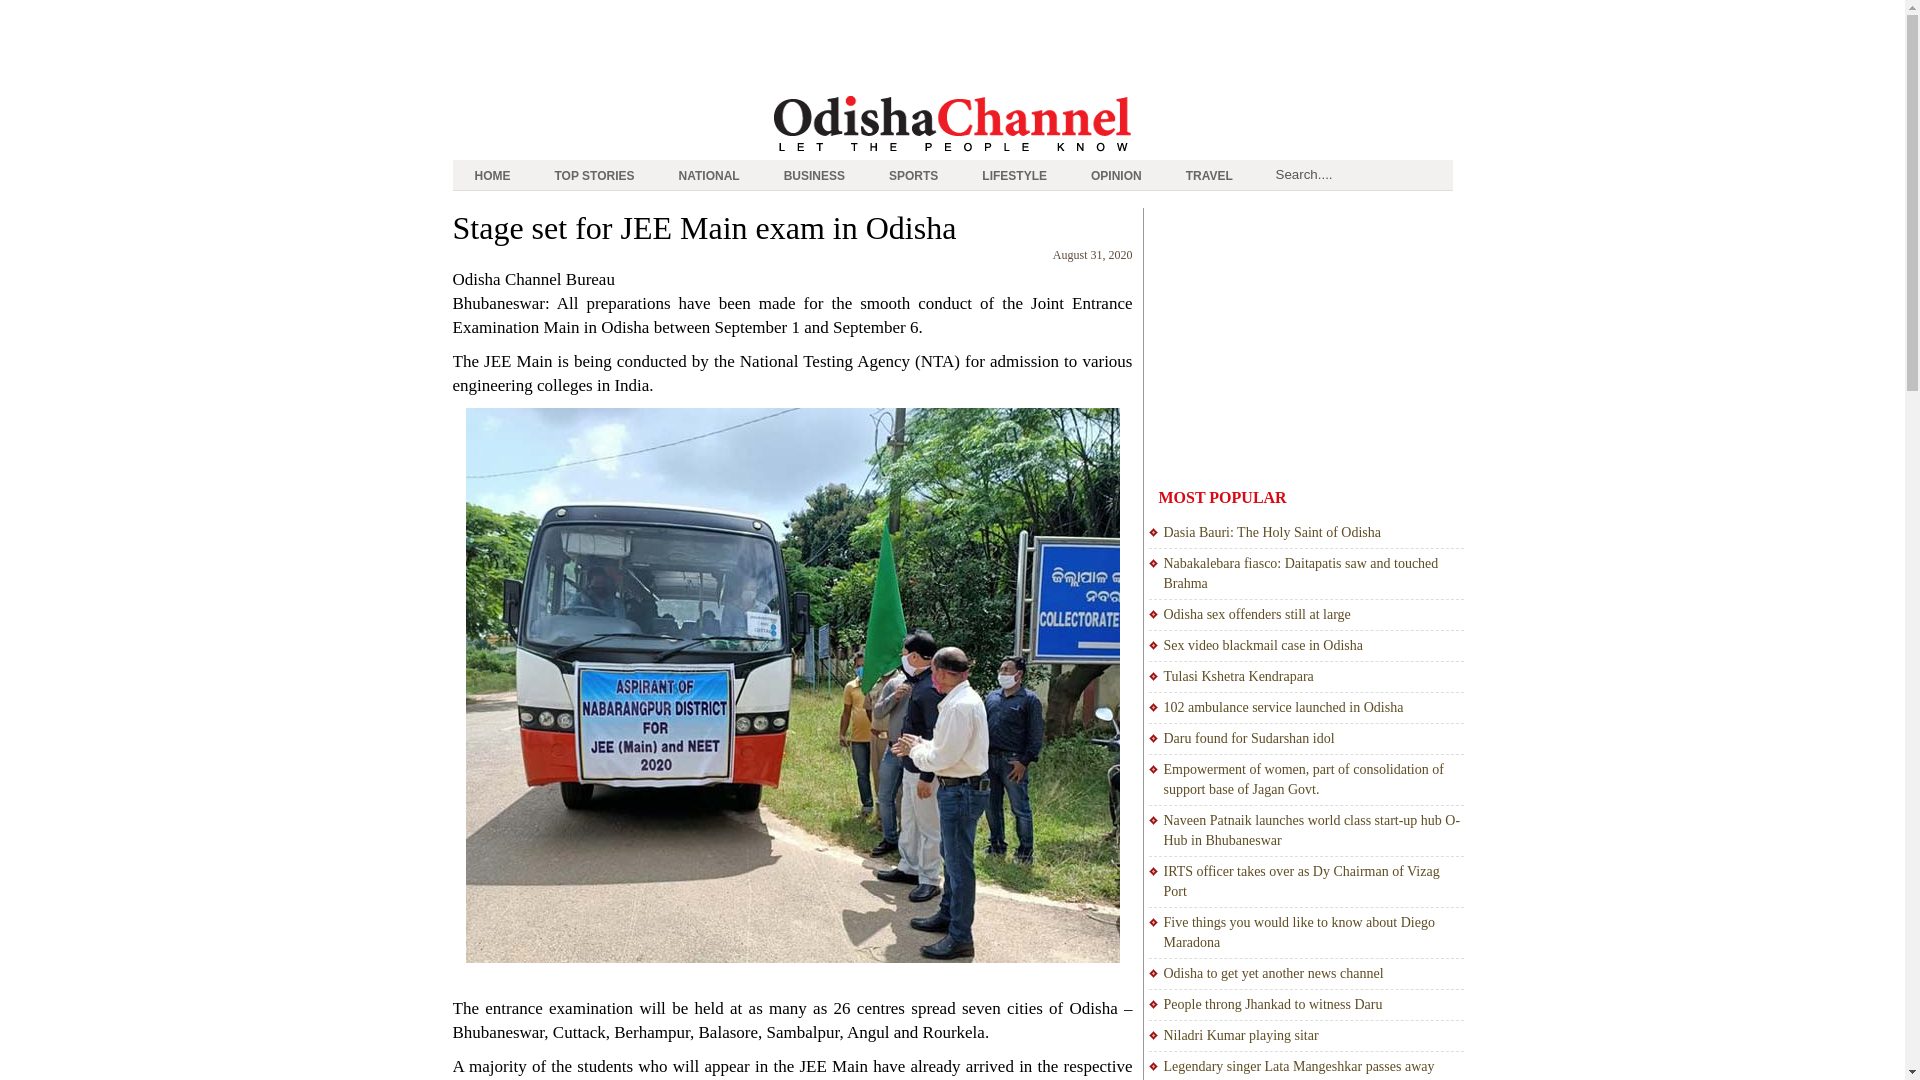  What do you see at coordinates (1116, 176) in the screenshot?
I see `OPINION` at bounding box center [1116, 176].